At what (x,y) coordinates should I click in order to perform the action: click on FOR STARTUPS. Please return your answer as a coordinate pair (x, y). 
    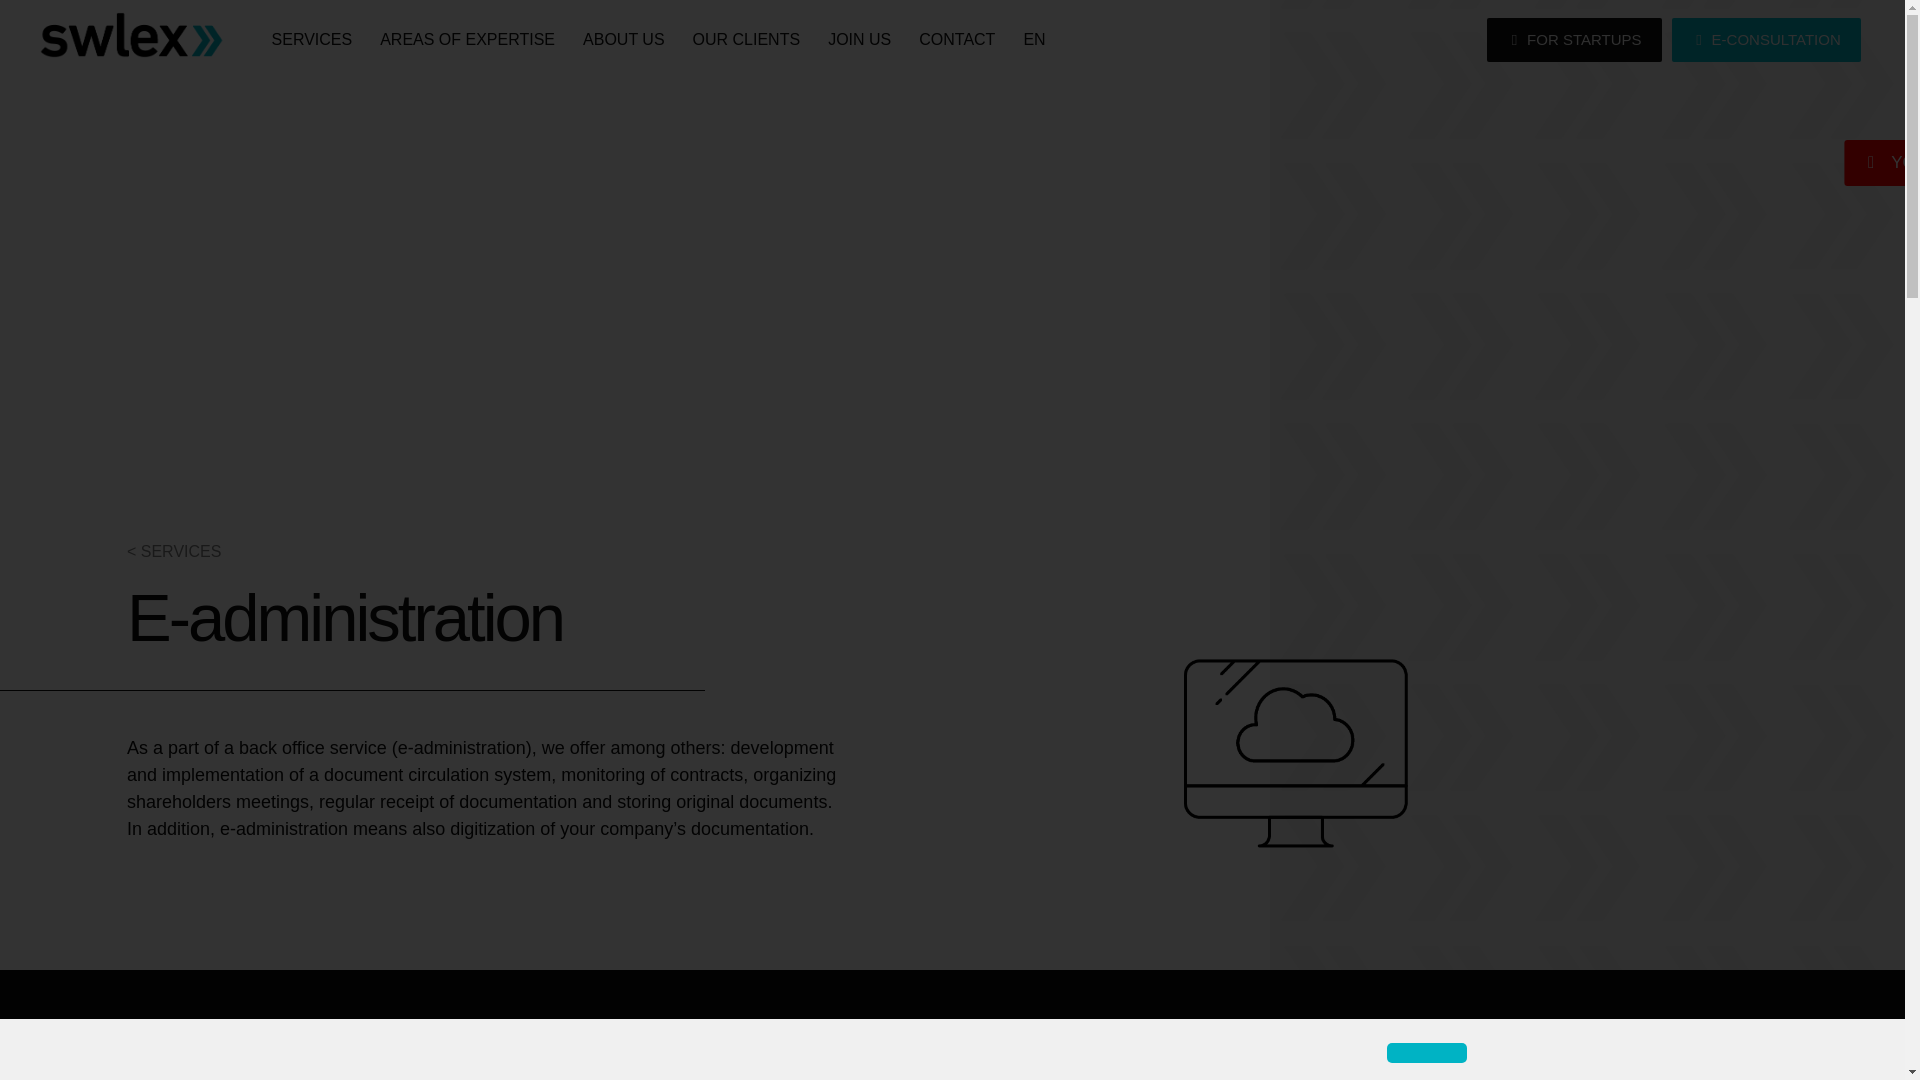
    Looking at the image, I should click on (1573, 40).